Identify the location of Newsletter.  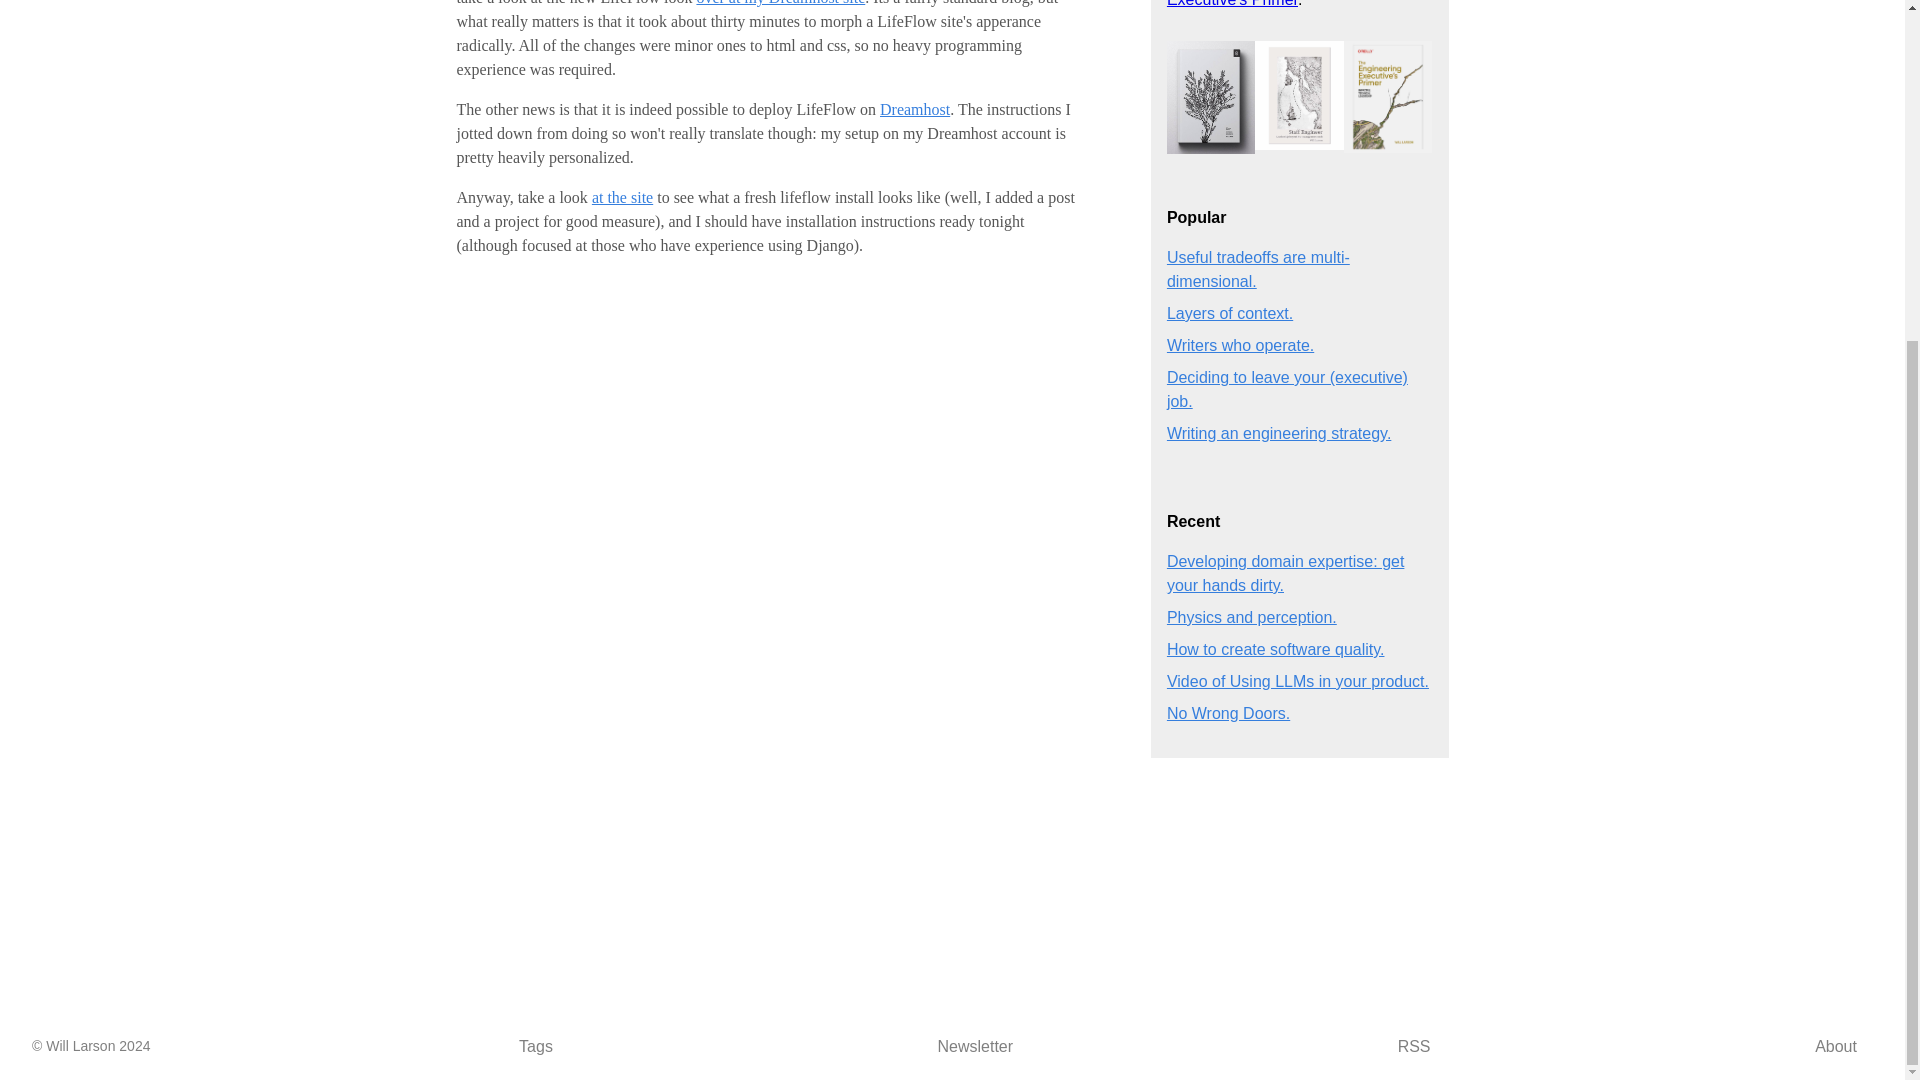
(974, 1046).